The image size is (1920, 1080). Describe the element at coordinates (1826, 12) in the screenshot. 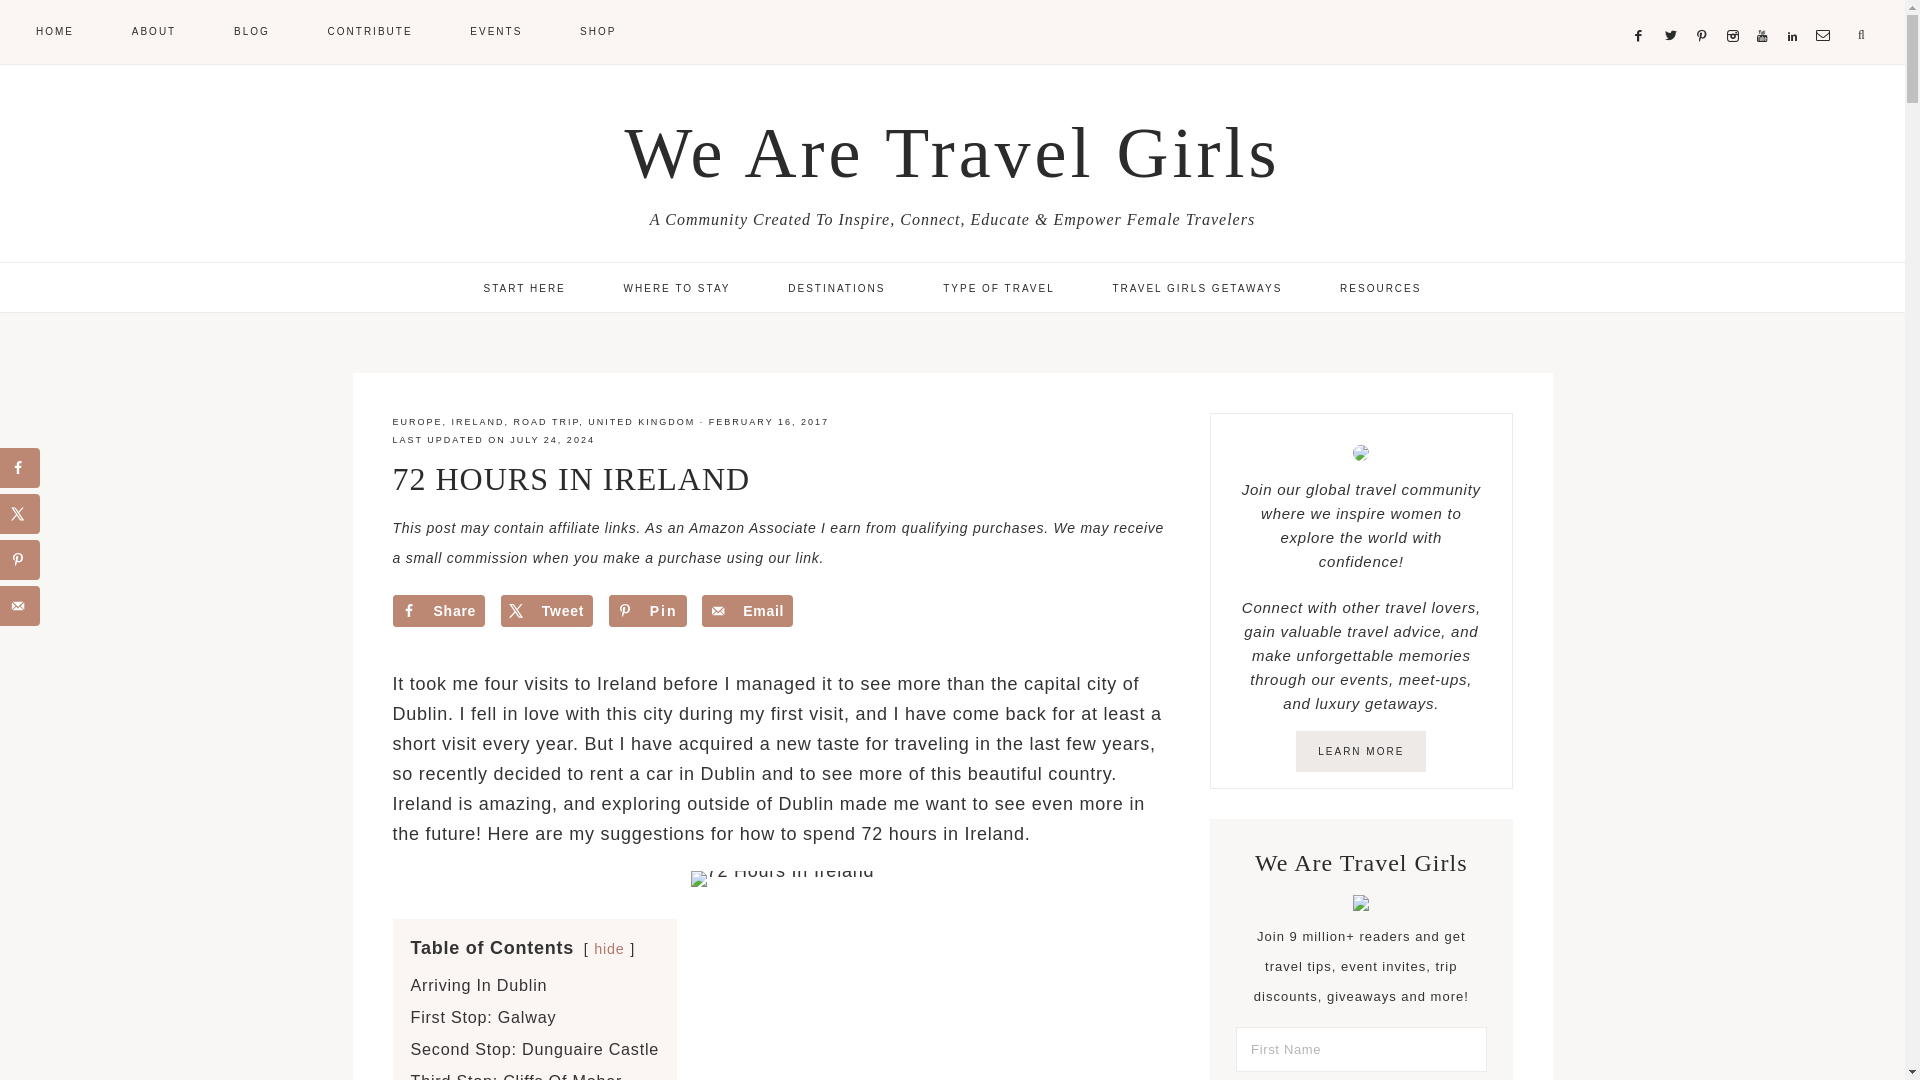

I see `Email` at that location.